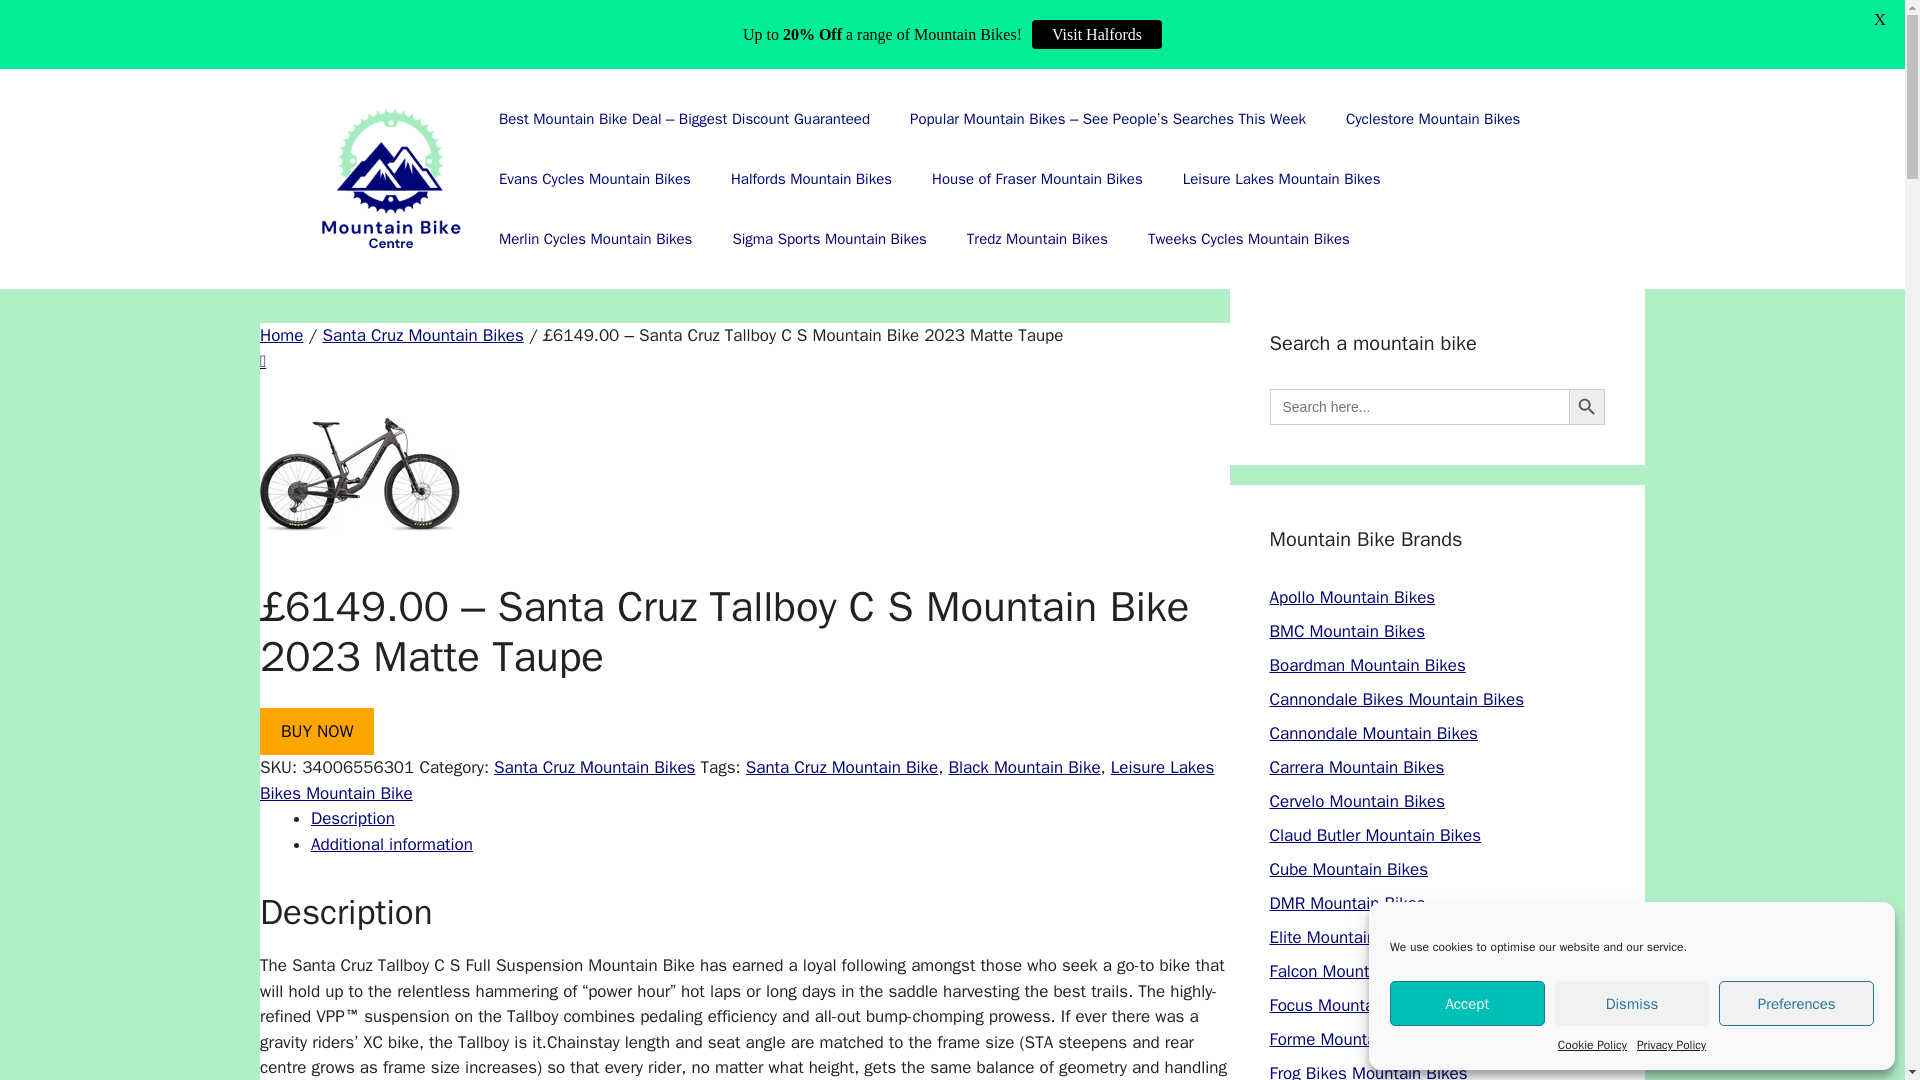  I want to click on Leisure Lakes Bikes Mountain Bike, so click(736, 780).